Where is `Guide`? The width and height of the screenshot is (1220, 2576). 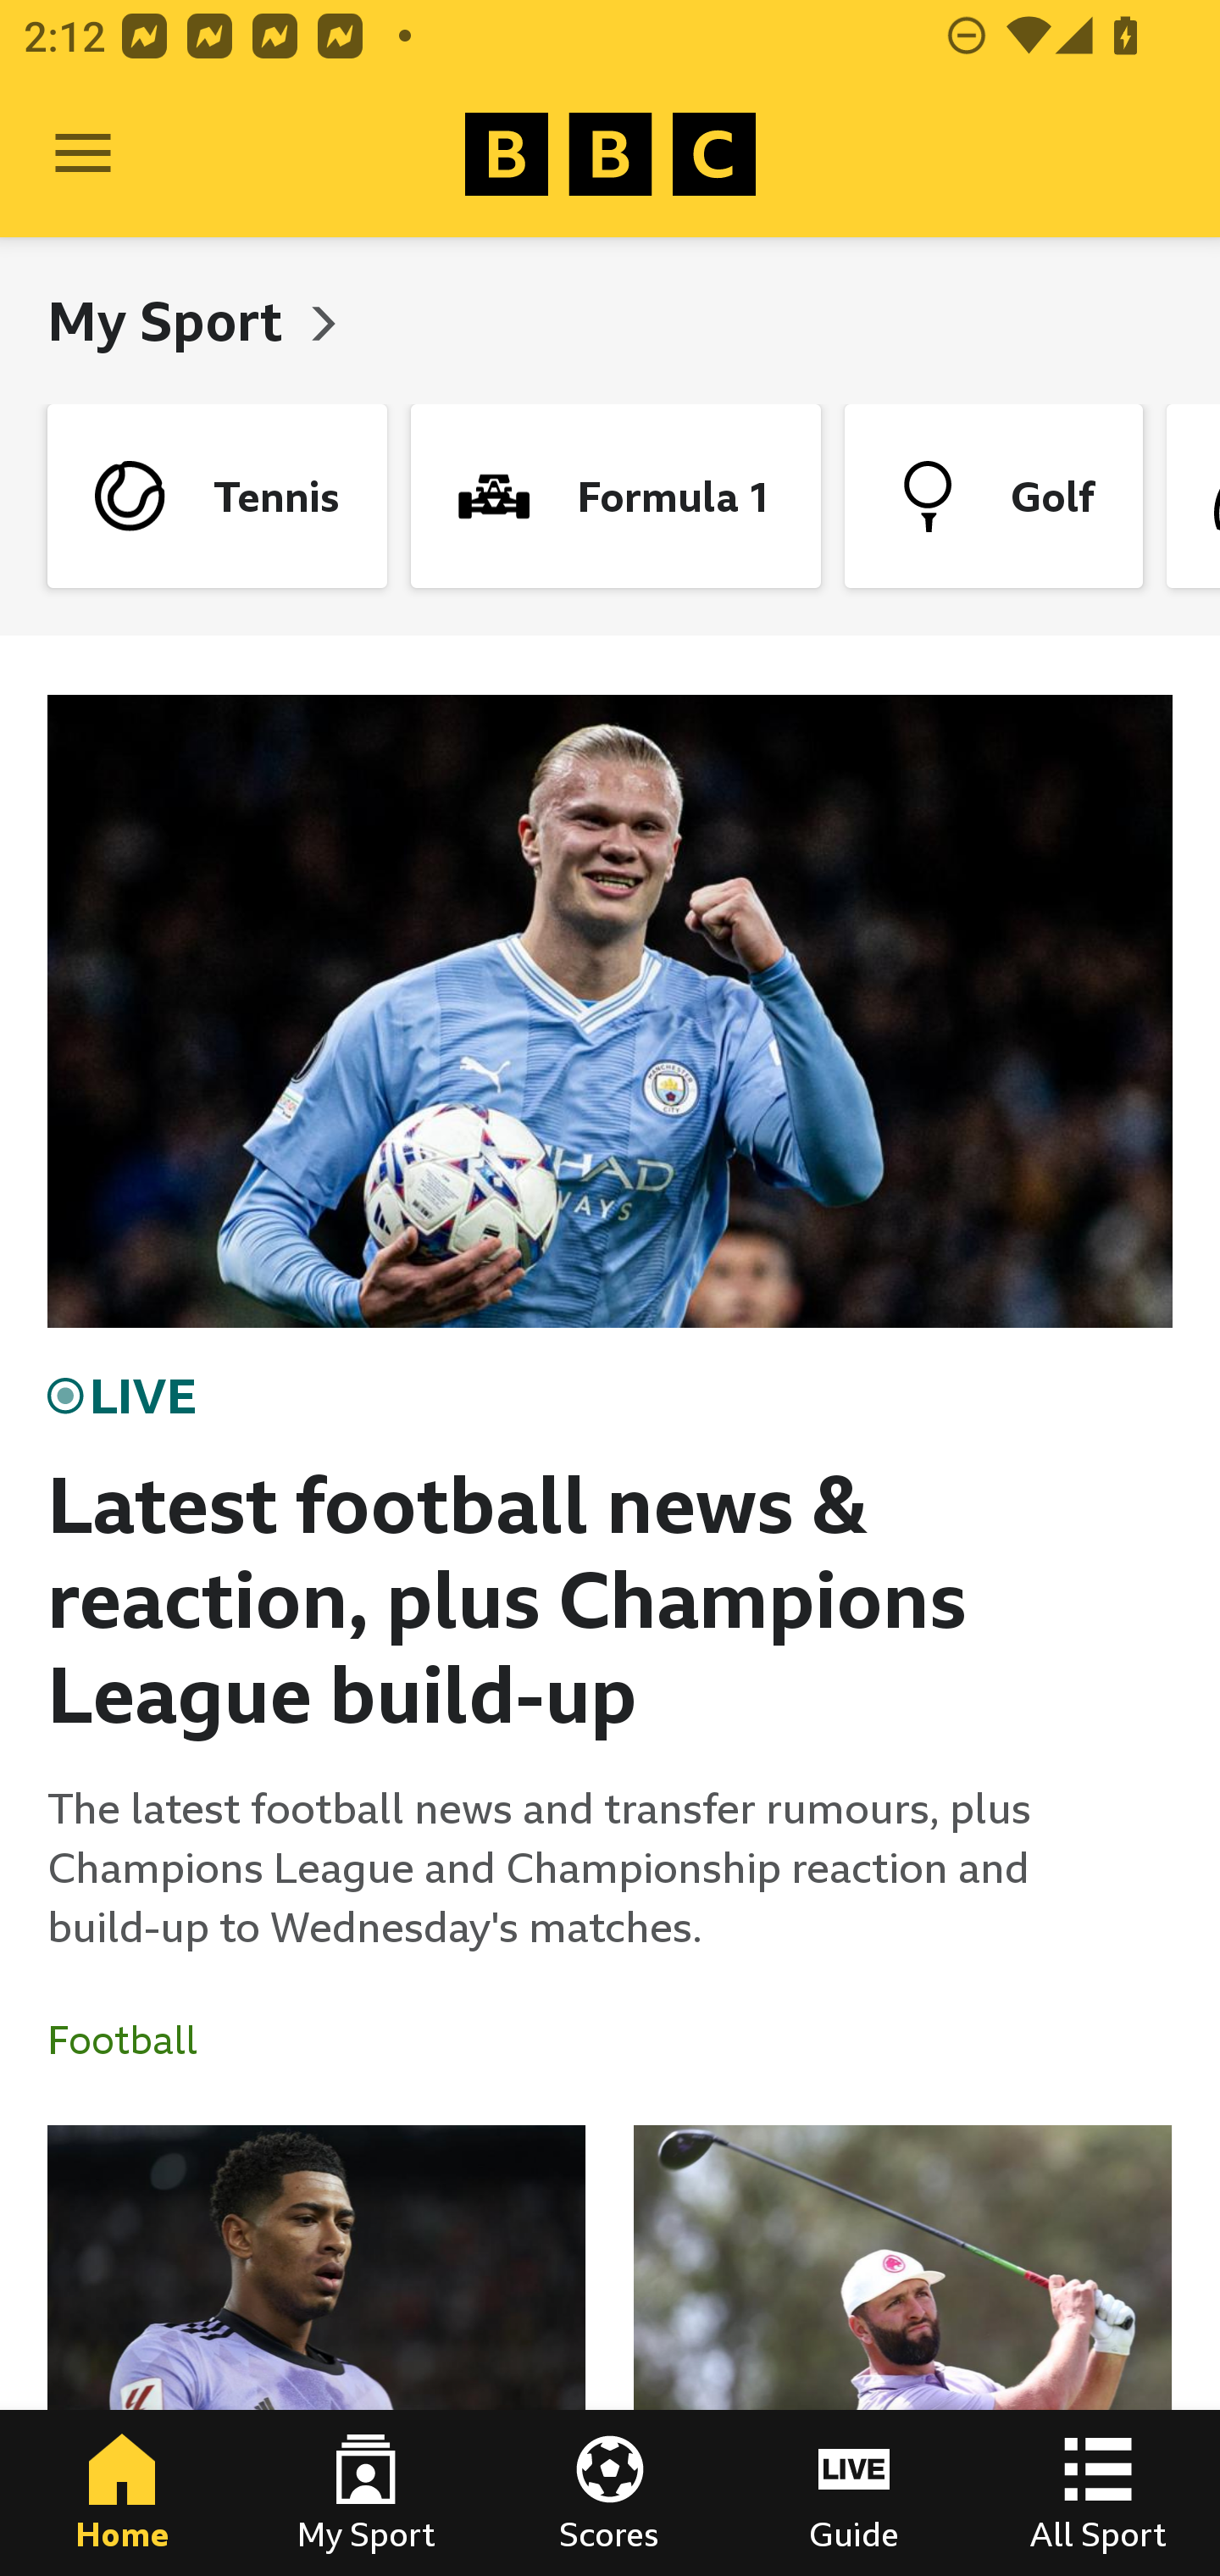
Guide is located at coordinates (854, 2493).